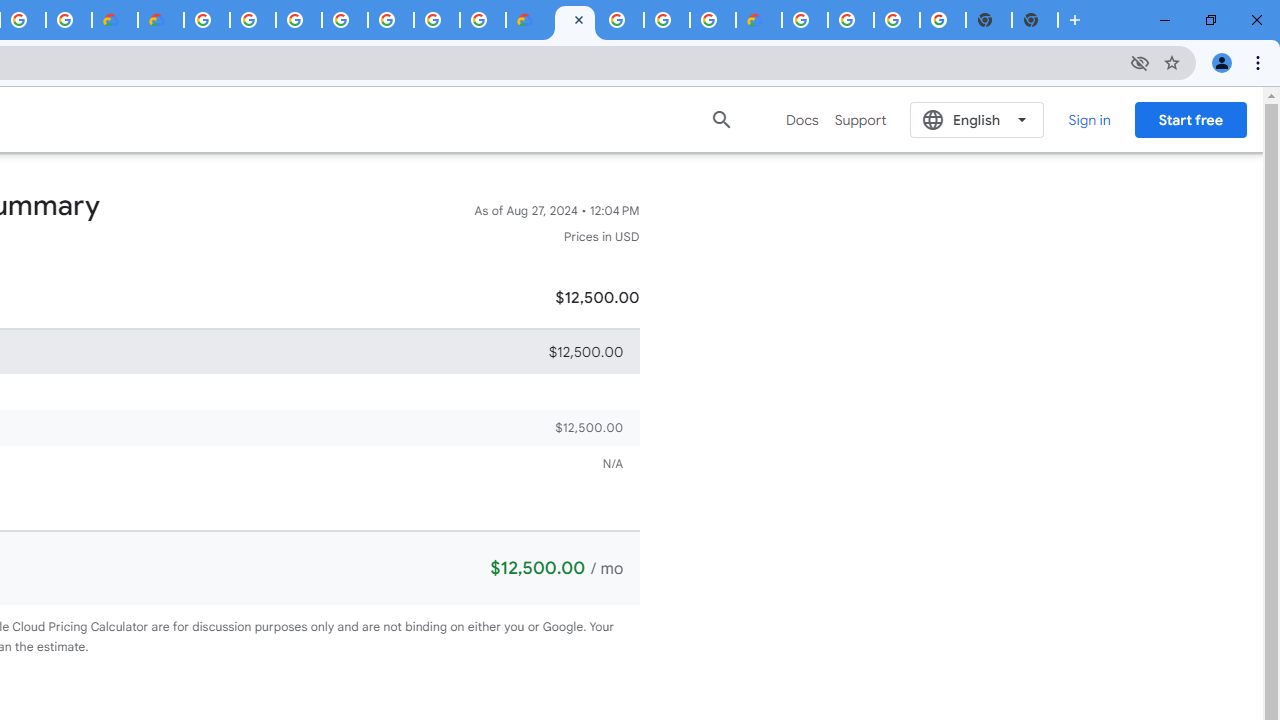  What do you see at coordinates (620, 20) in the screenshot?
I see `Google Cloud Platform` at bounding box center [620, 20].